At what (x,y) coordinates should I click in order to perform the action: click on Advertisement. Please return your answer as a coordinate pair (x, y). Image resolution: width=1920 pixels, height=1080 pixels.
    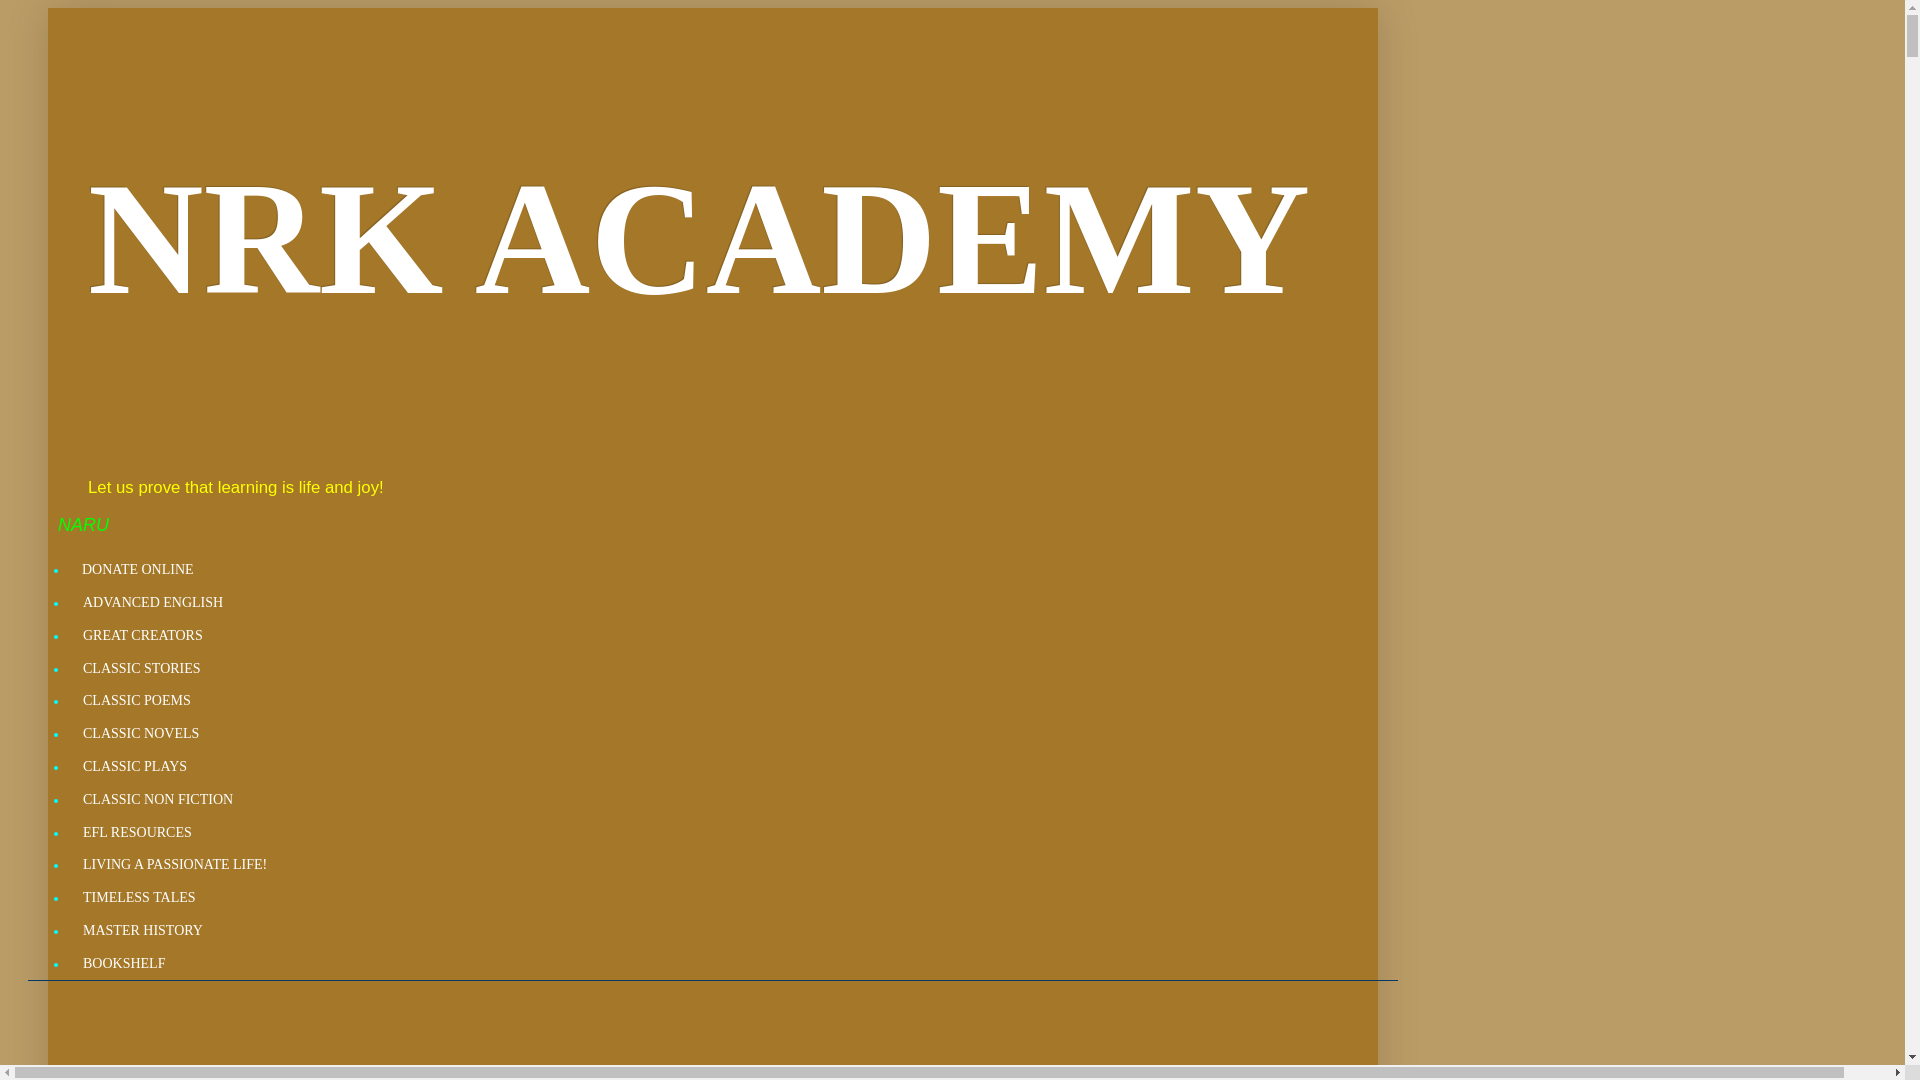
    Looking at the image, I should click on (657, 1036).